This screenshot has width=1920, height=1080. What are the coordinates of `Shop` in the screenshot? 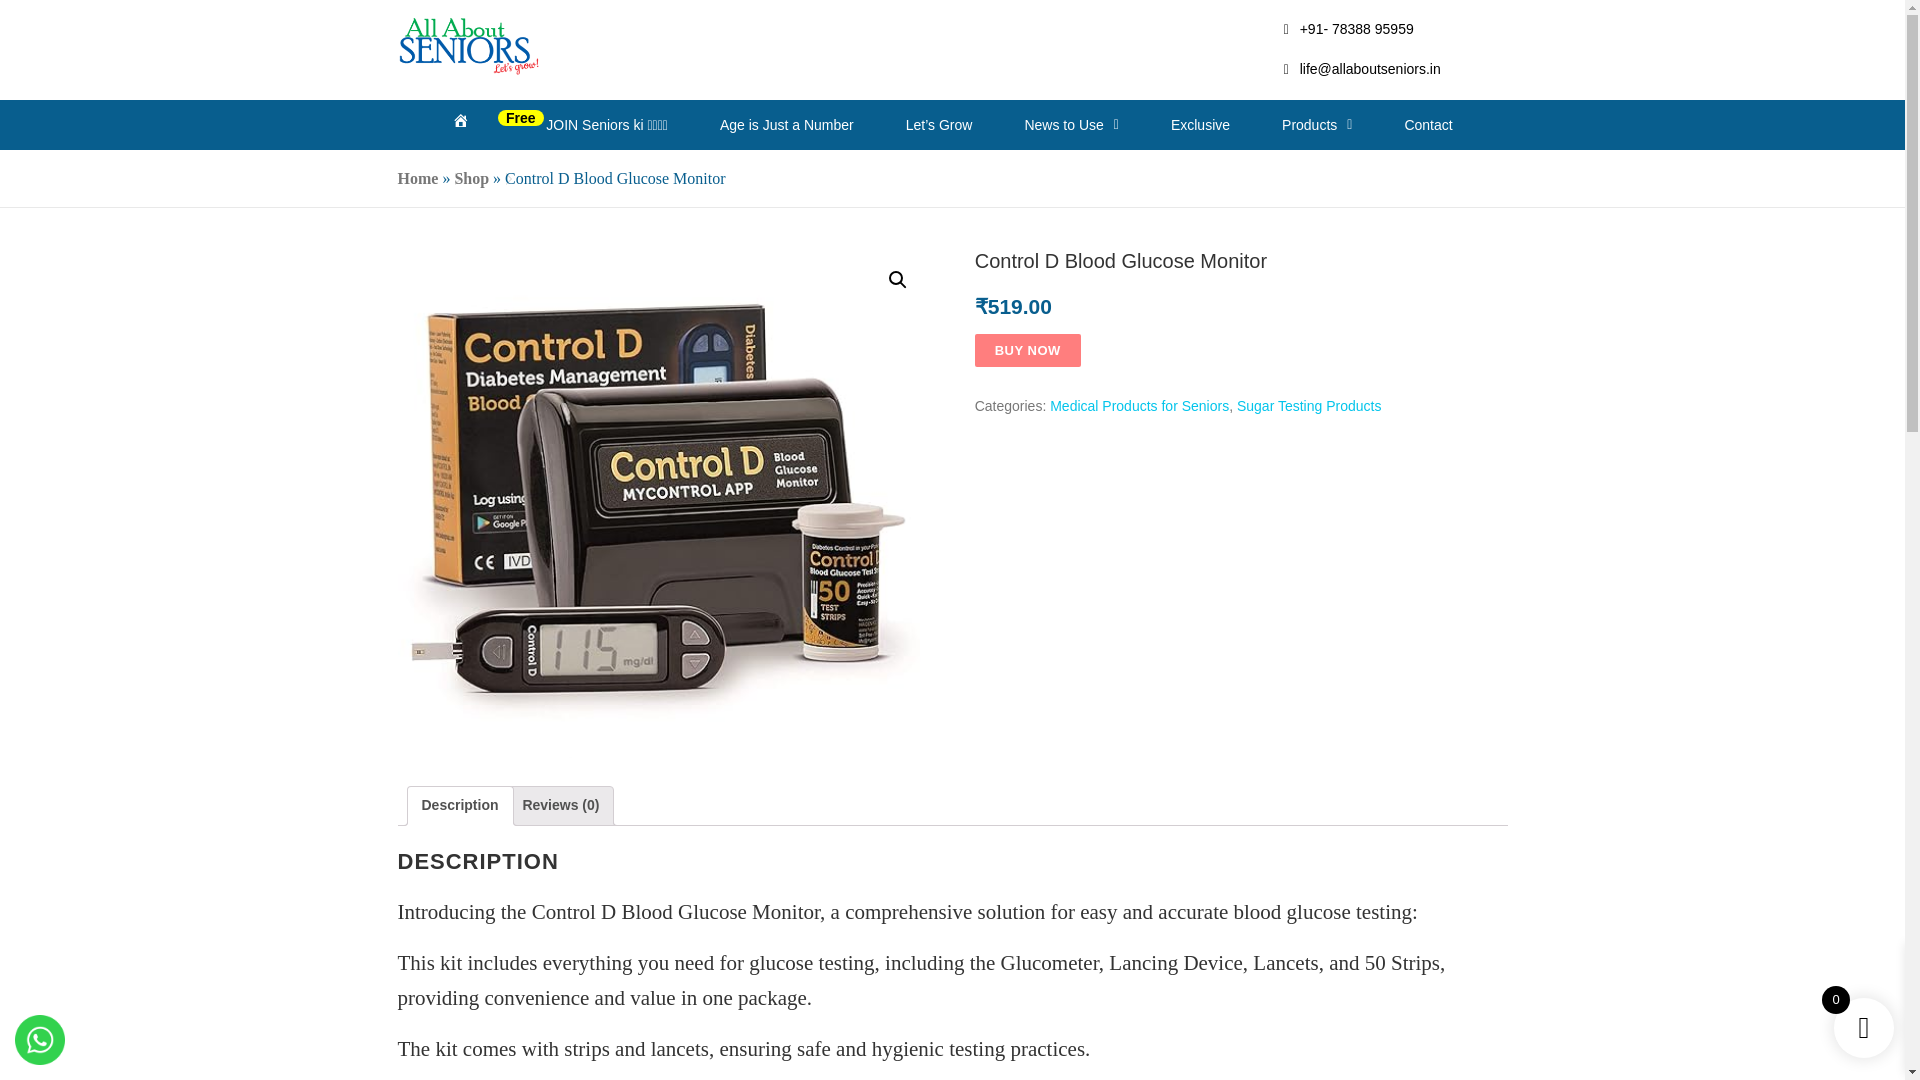 It's located at (471, 178).